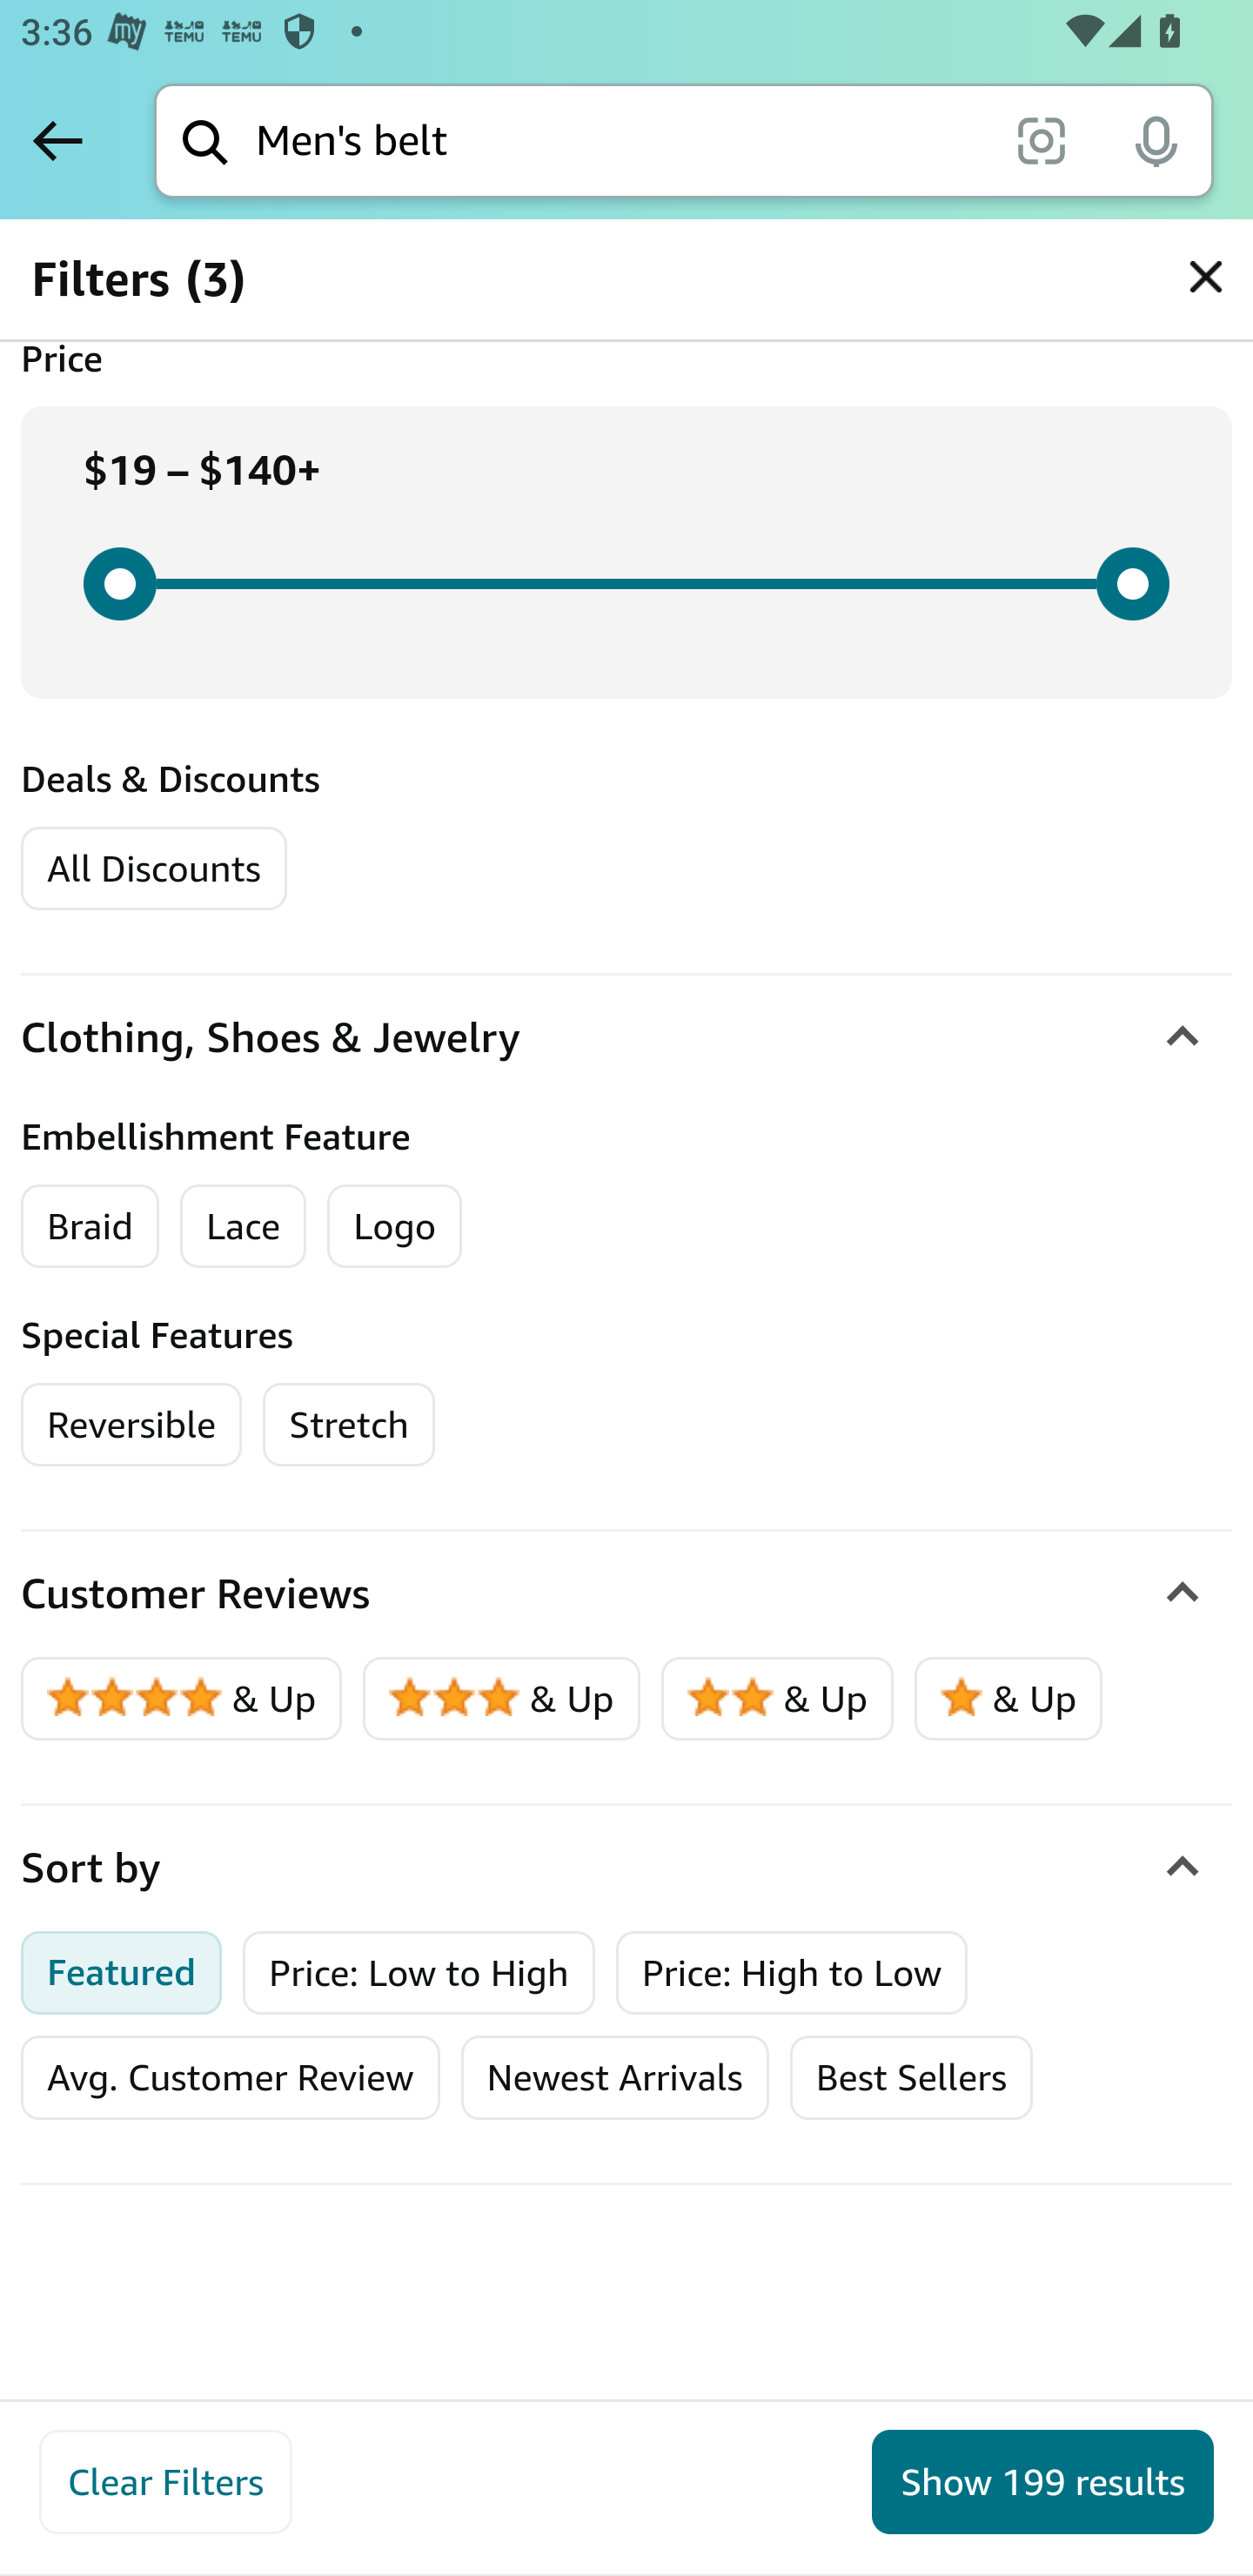 The image size is (1253, 2576). Describe the element at coordinates (395, 1225) in the screenshot. I see `Logo` at that location.